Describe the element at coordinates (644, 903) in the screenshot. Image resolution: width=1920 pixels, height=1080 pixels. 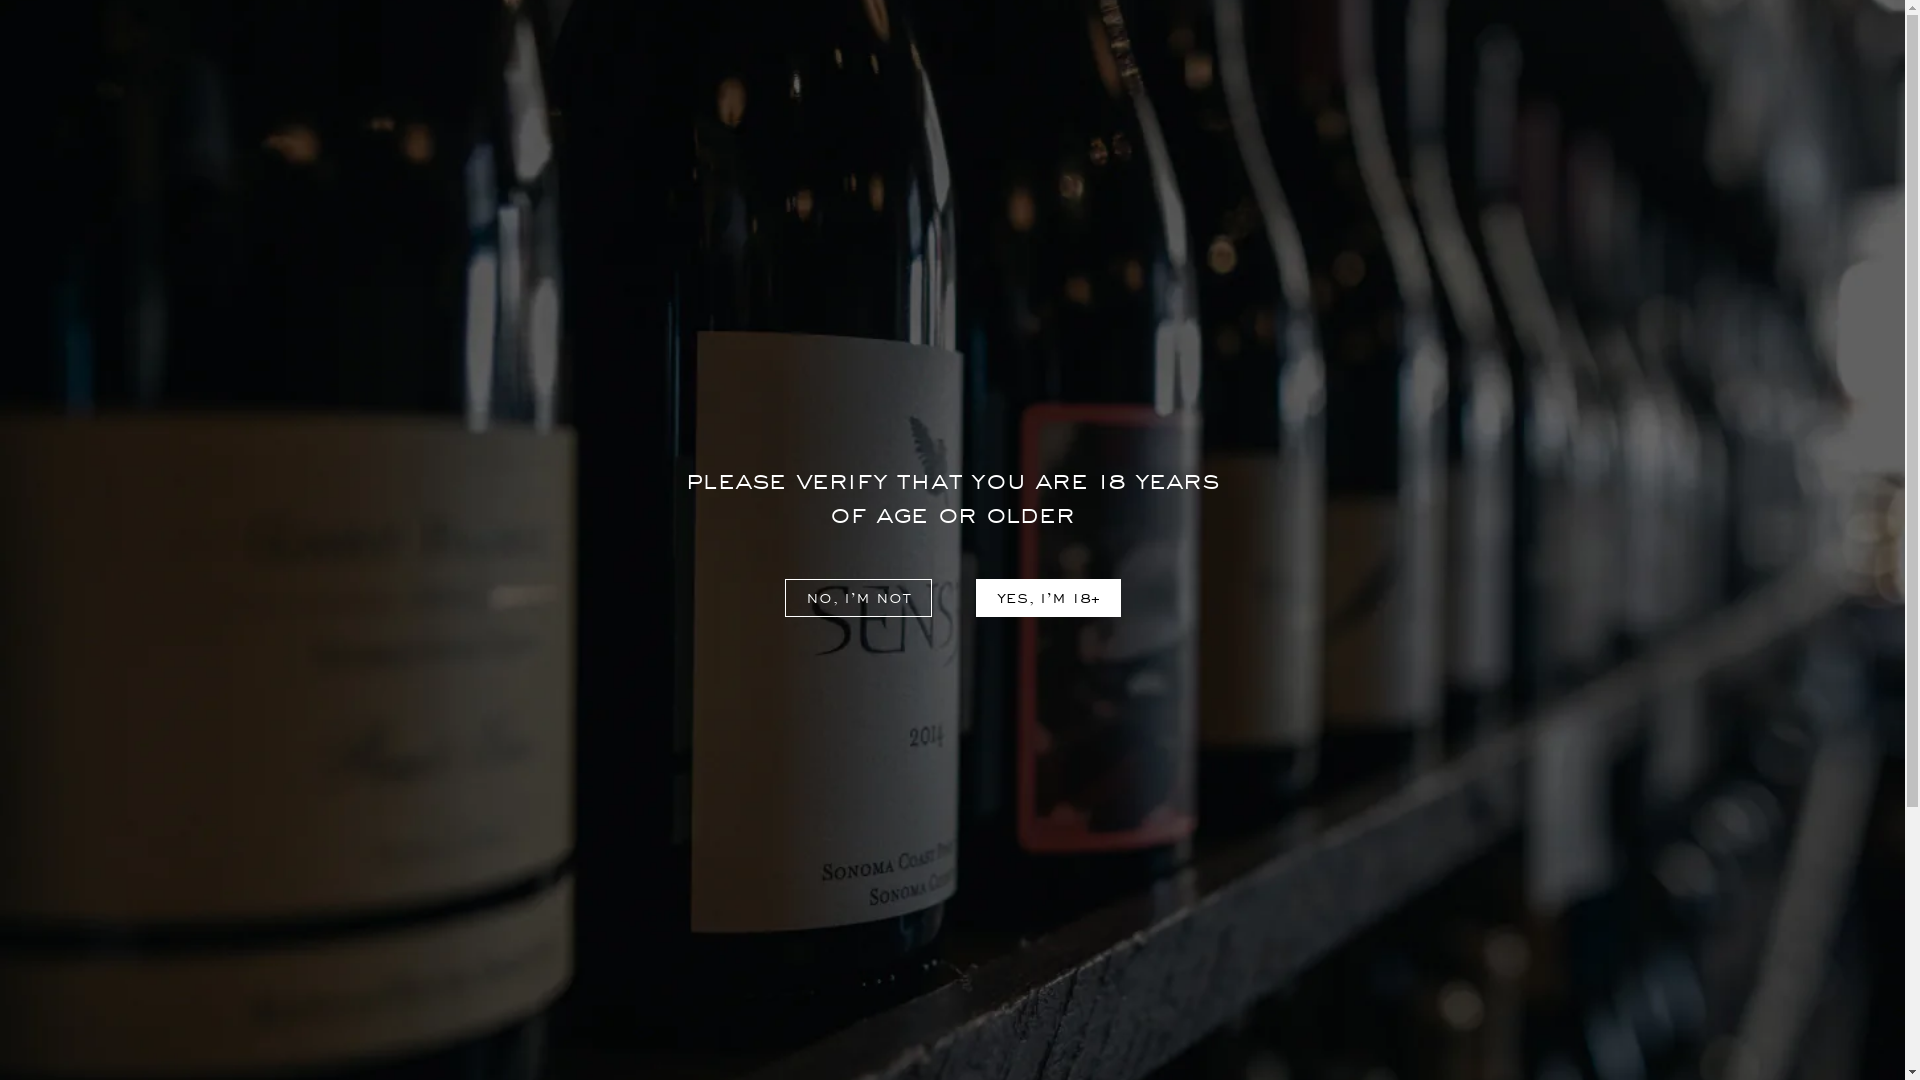
I see `About us` at that location.